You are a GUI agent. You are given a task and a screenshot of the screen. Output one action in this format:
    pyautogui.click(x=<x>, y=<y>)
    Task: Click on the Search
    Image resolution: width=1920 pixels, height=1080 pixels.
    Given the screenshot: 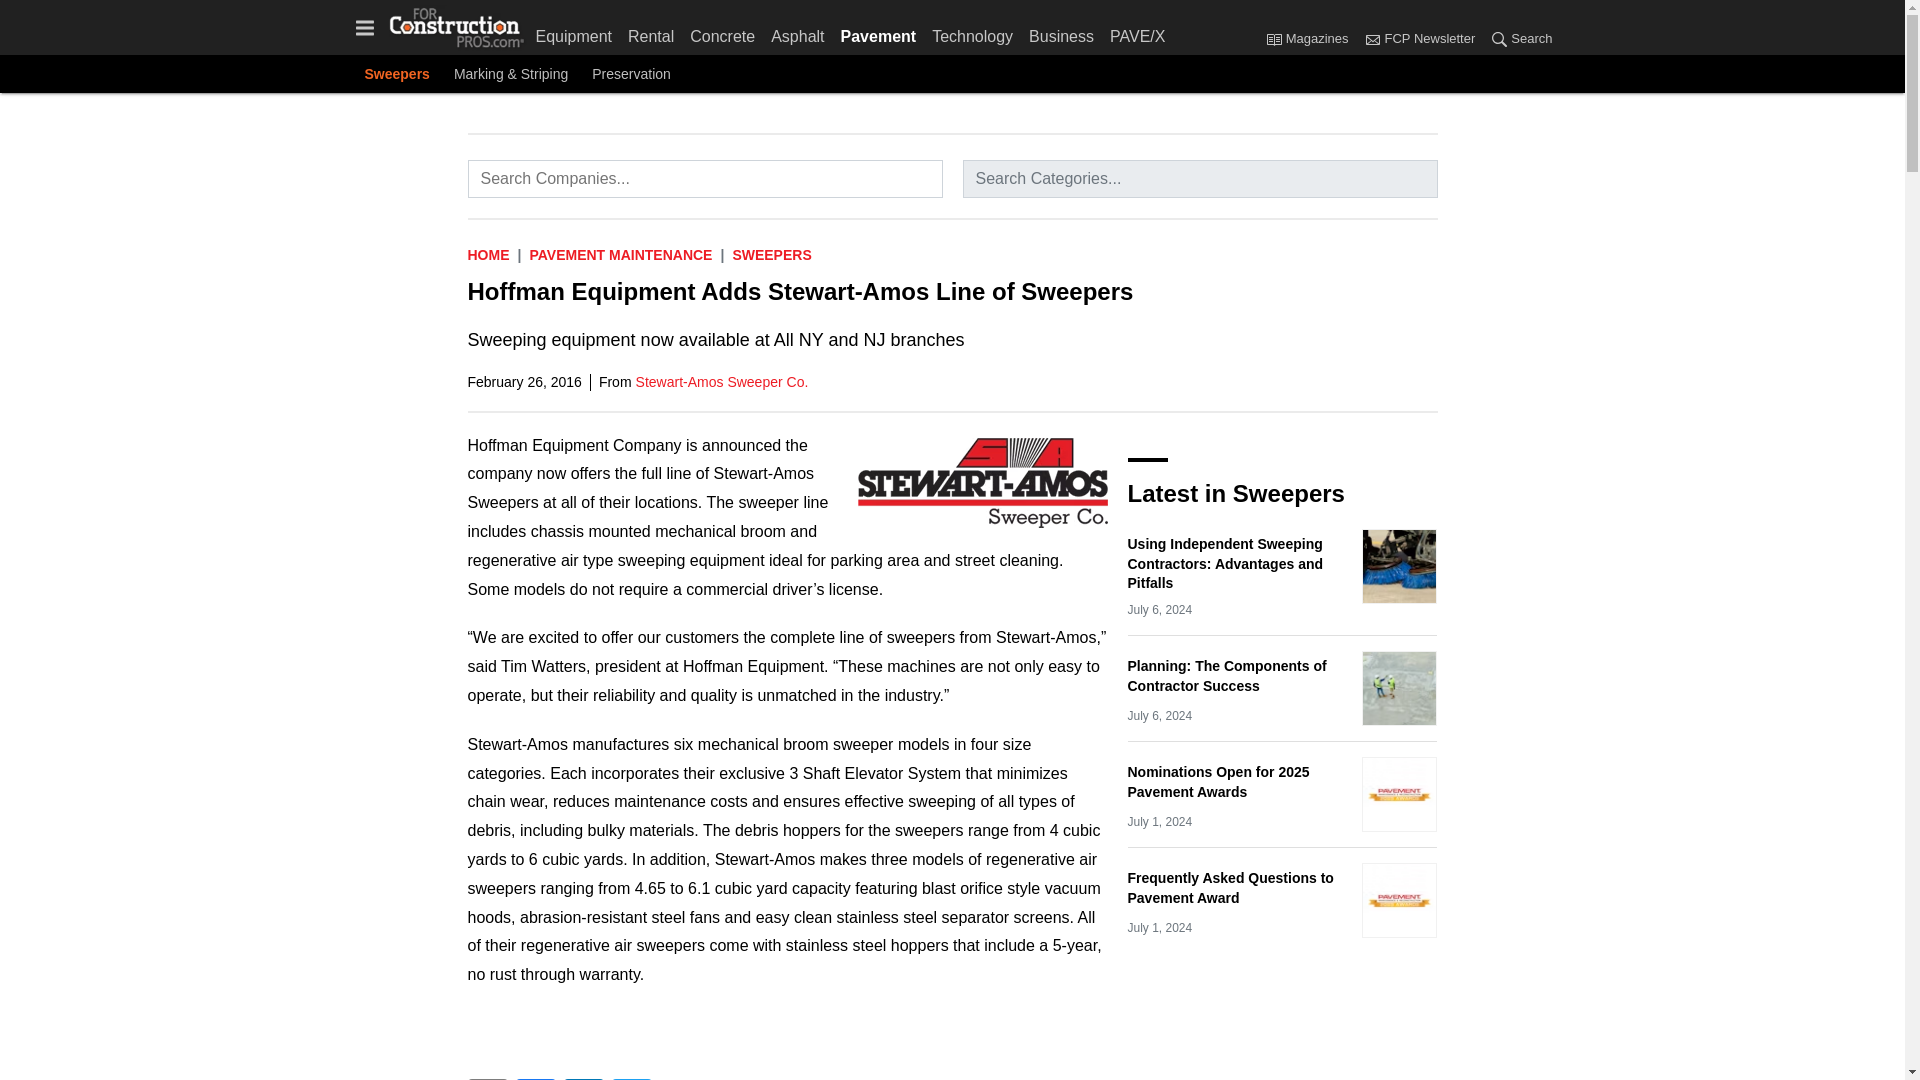 What is the action you would take?
    pyautogui.click(x=1516, y=39)
    